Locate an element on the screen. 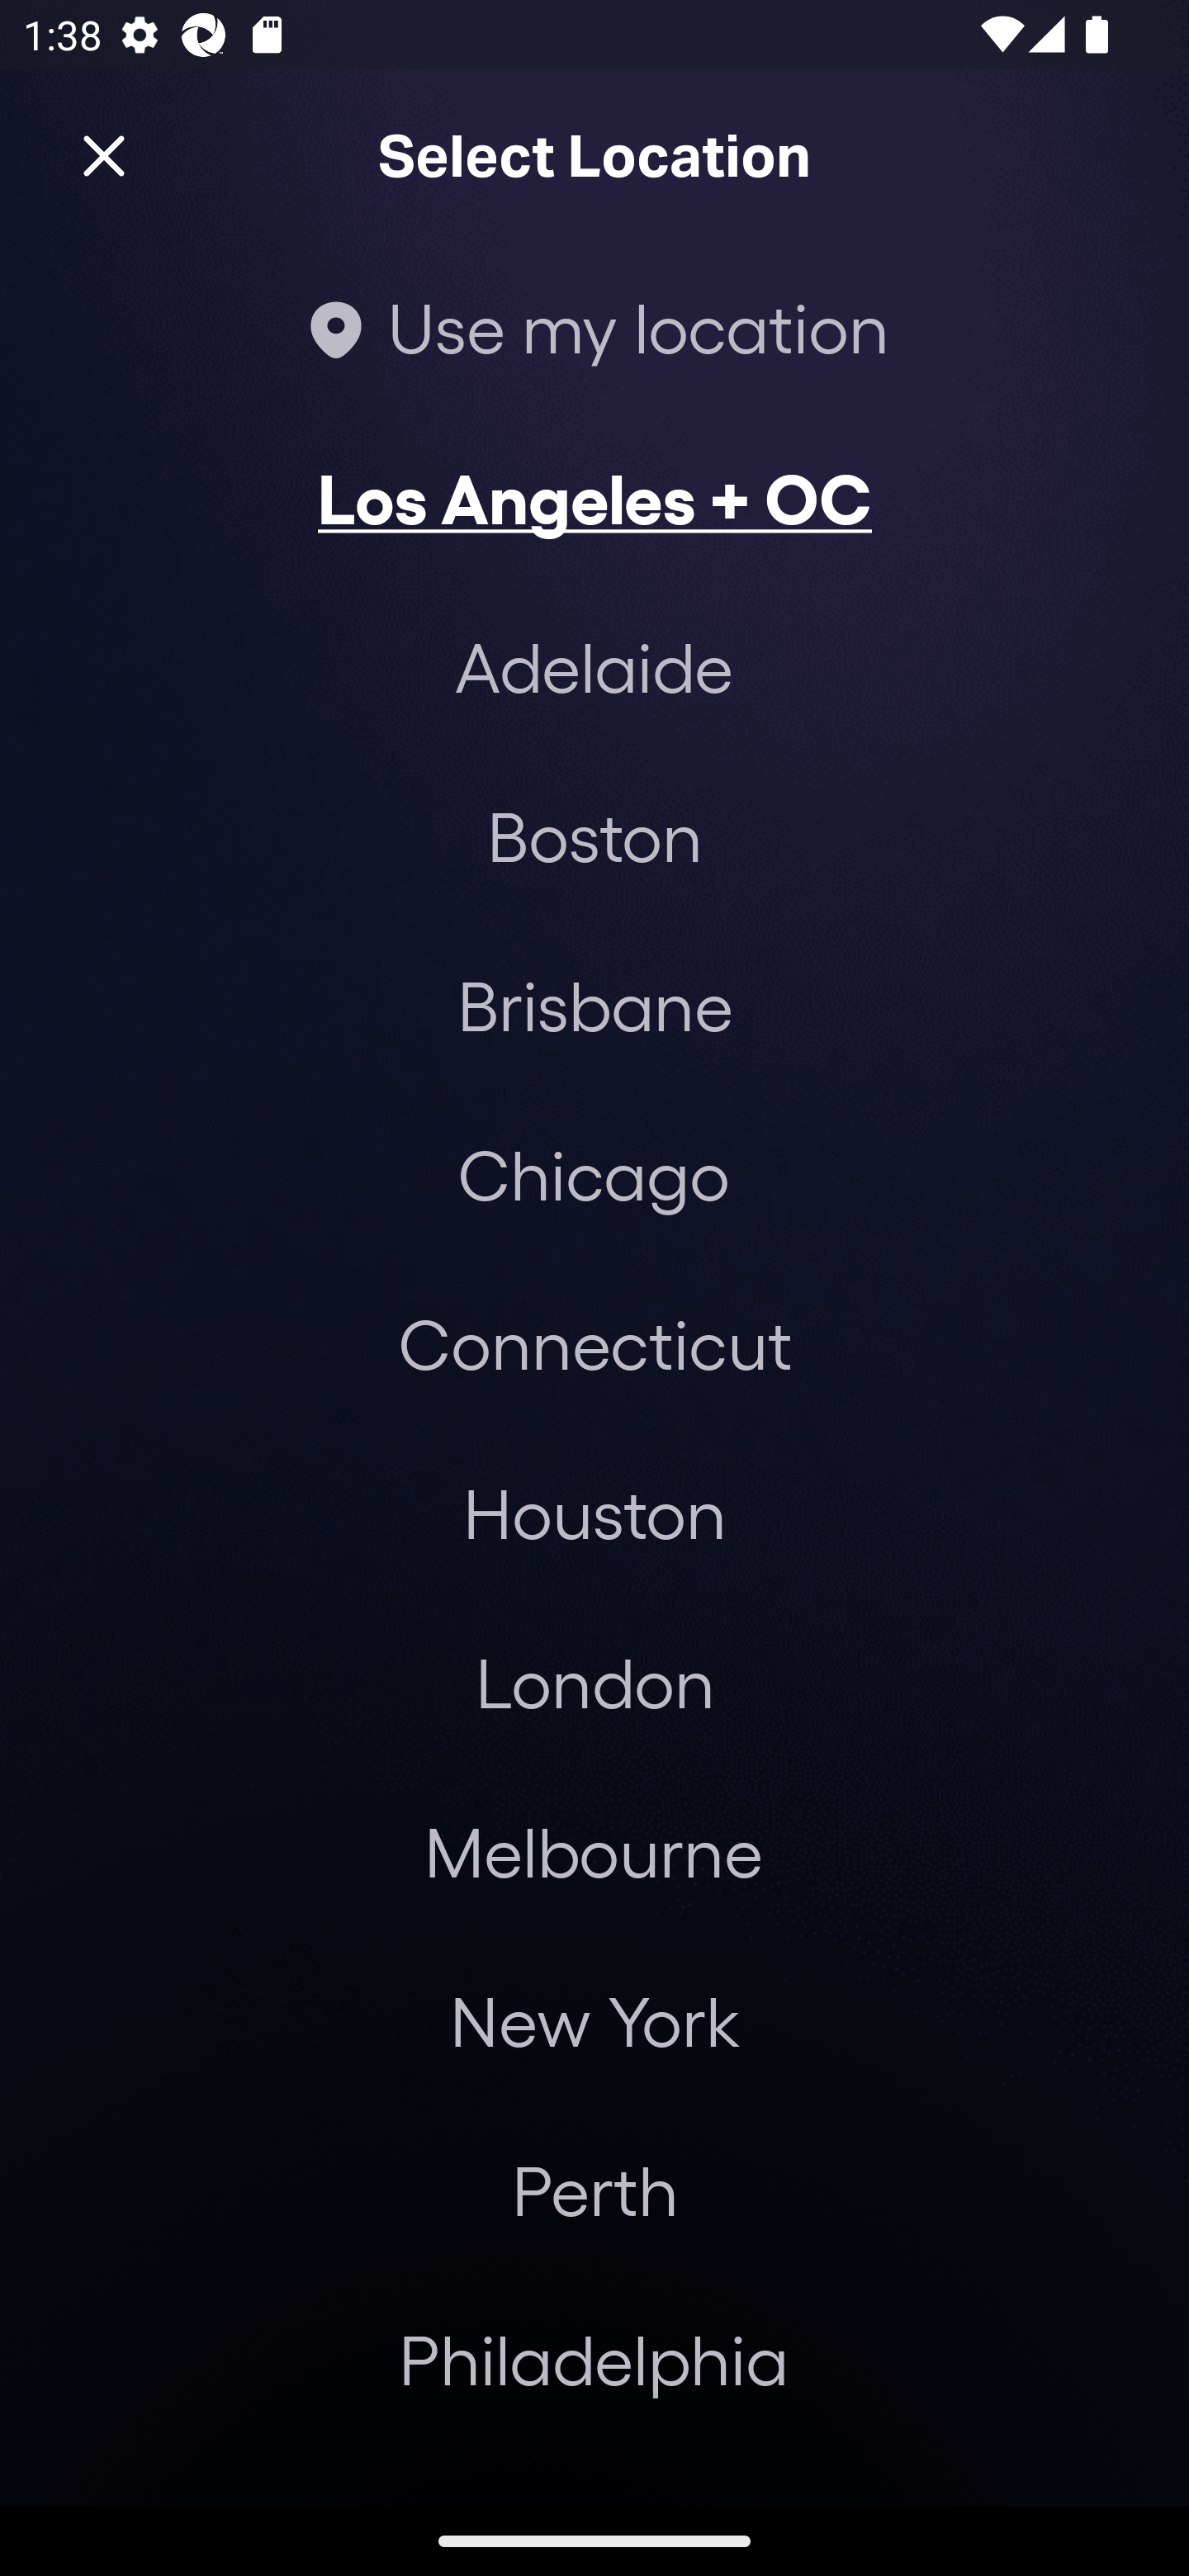 The height and width of the screenshot is (2576, 1189). Chicago is located at coordinates (594, 1174).